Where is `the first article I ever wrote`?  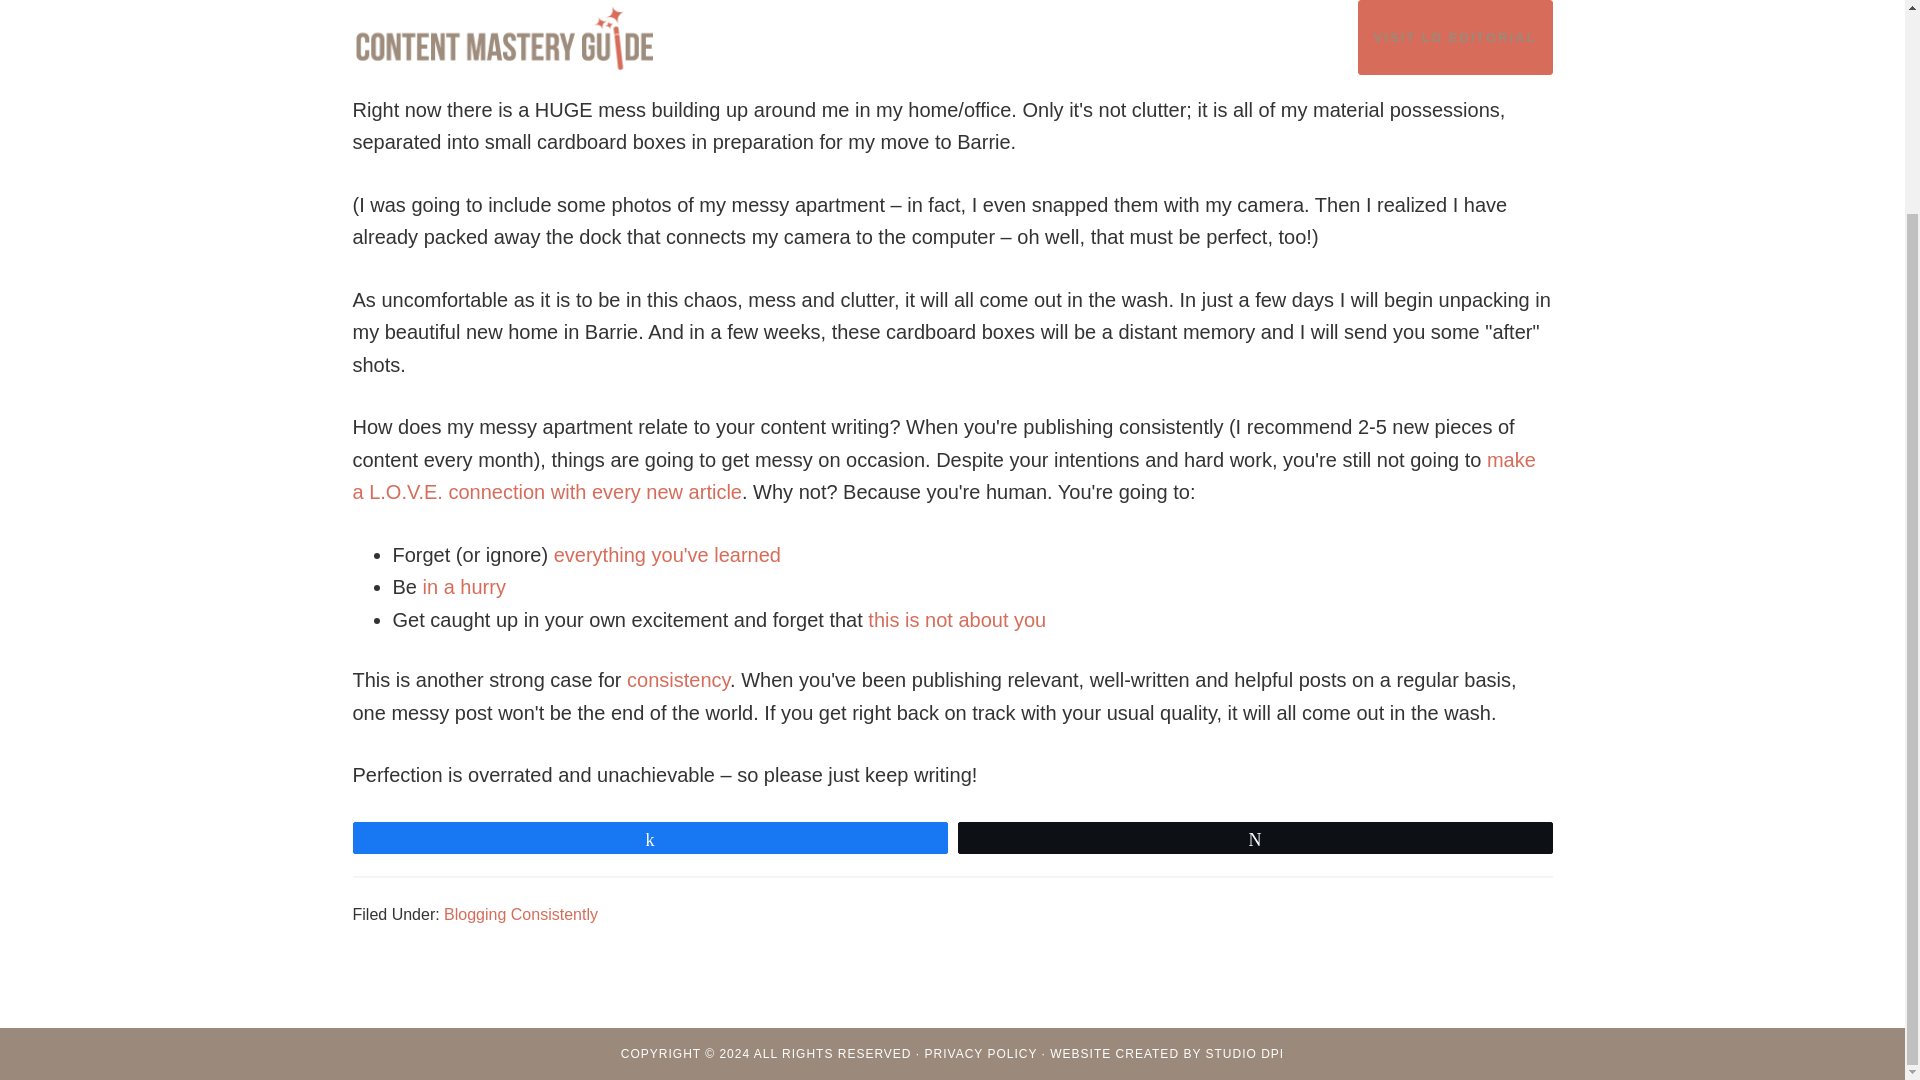
the first article I ever wrote is located at coordinates (819, 46).